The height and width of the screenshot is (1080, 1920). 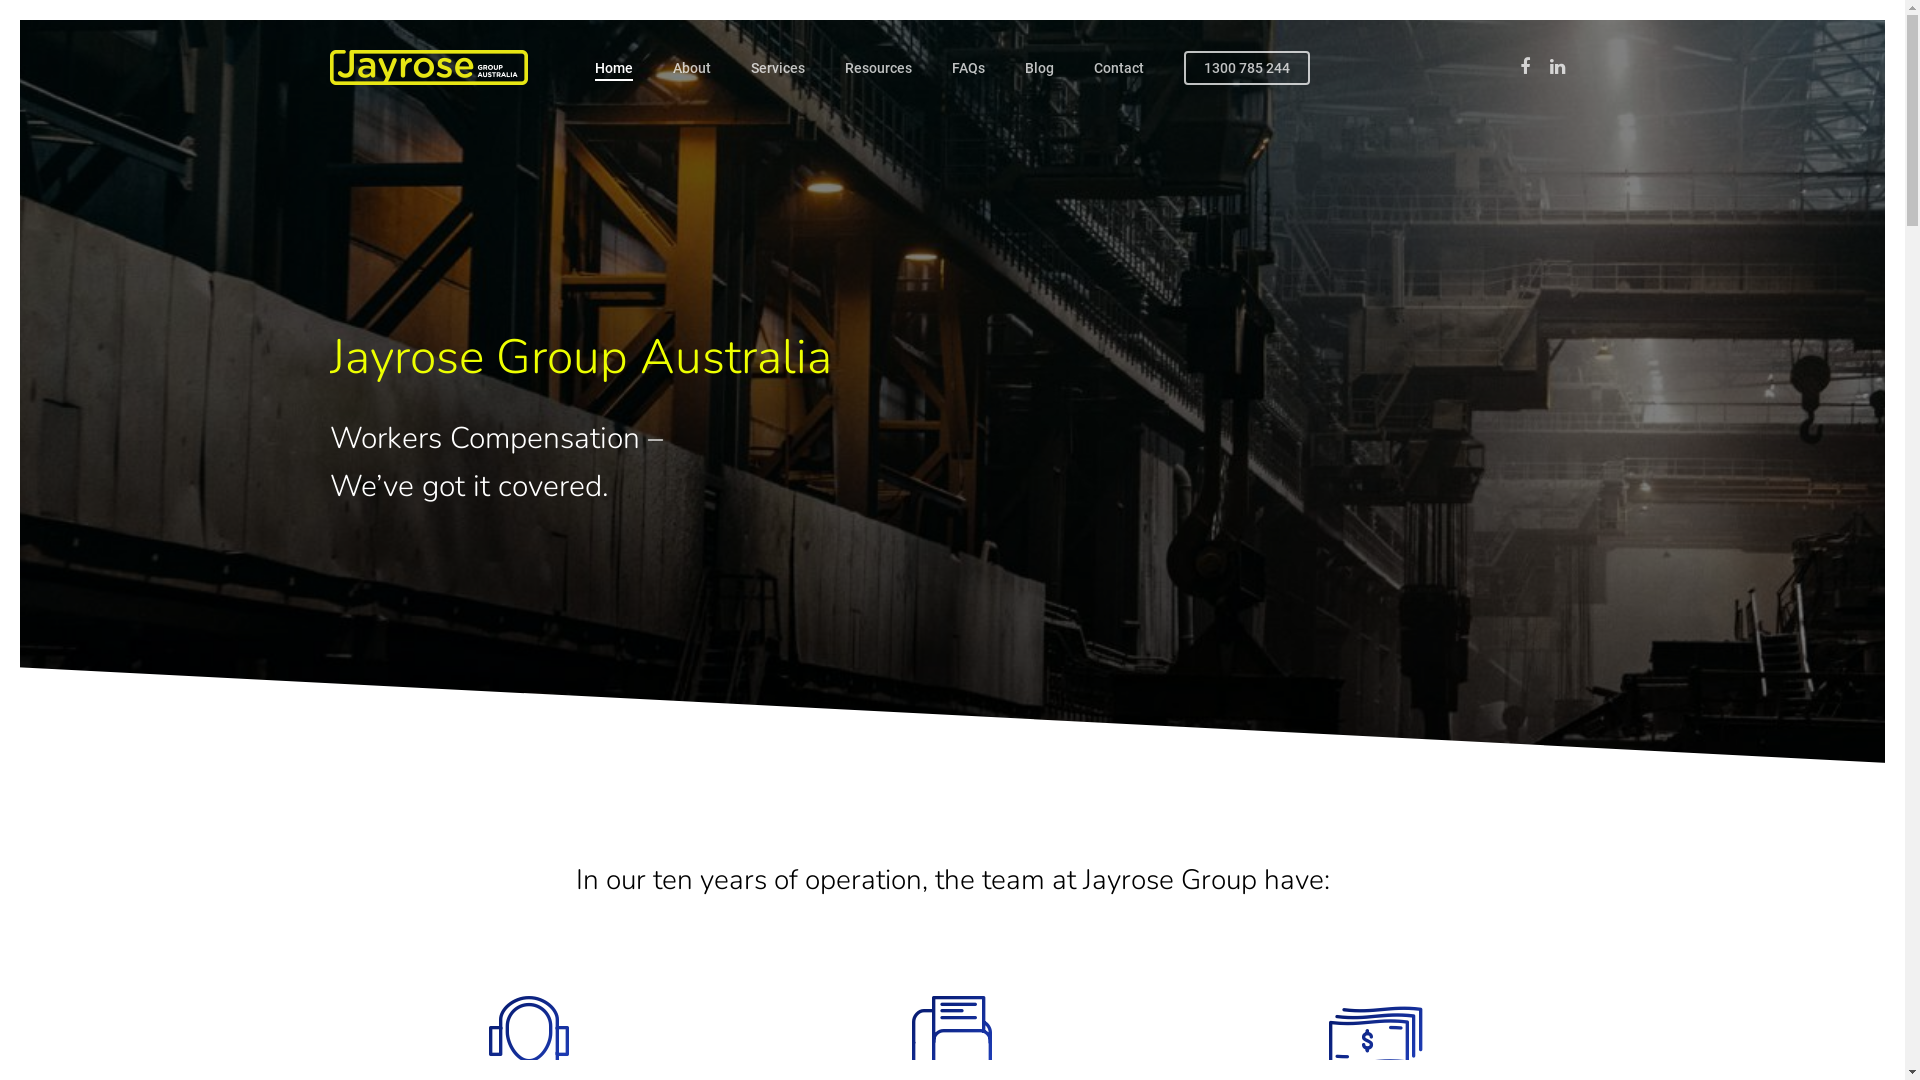 What do you see at coordinates (878, 68) in the screenshot?
I see `Resources` at bounding box center [878, 68].